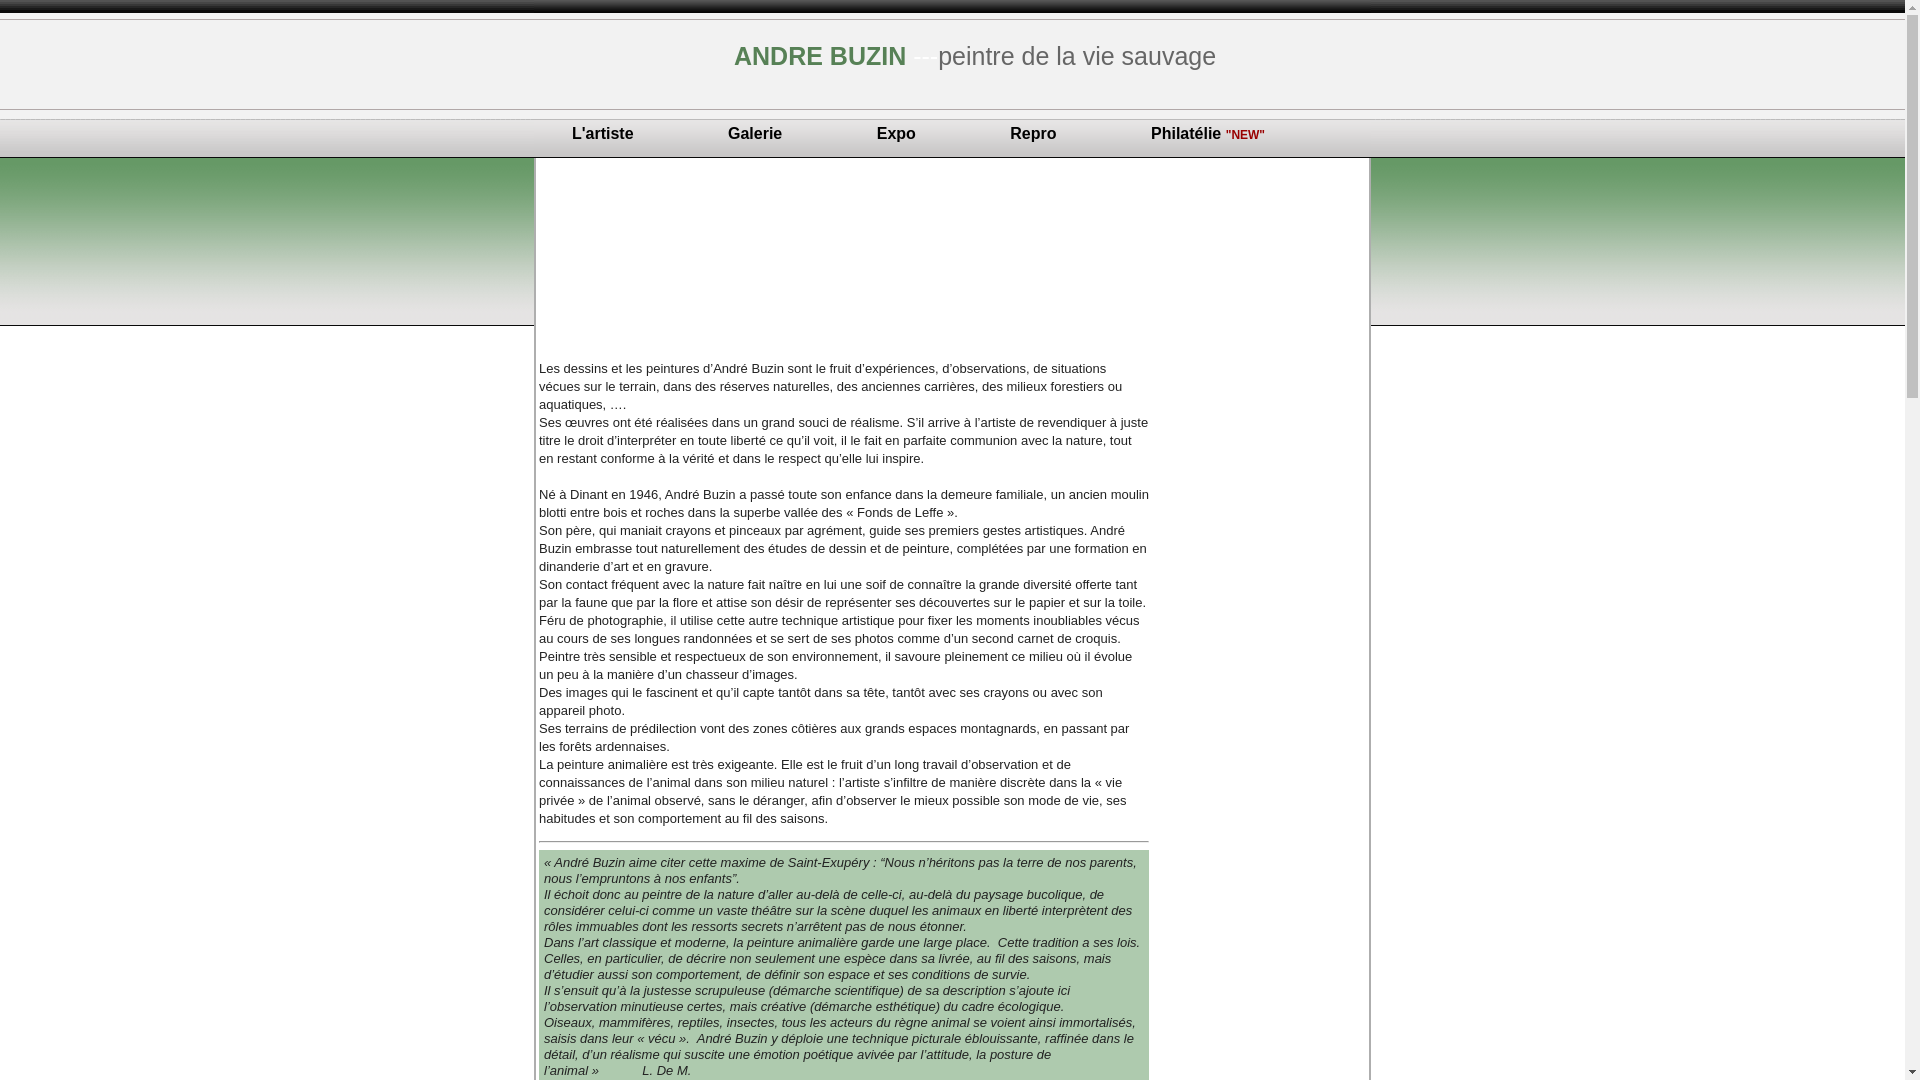 The width and height of the screenshot is (1920, 1080). What do you see at coordinates (1032, 134) in the screenshot?
I see `Repro` at bounding box center [1032, 134].